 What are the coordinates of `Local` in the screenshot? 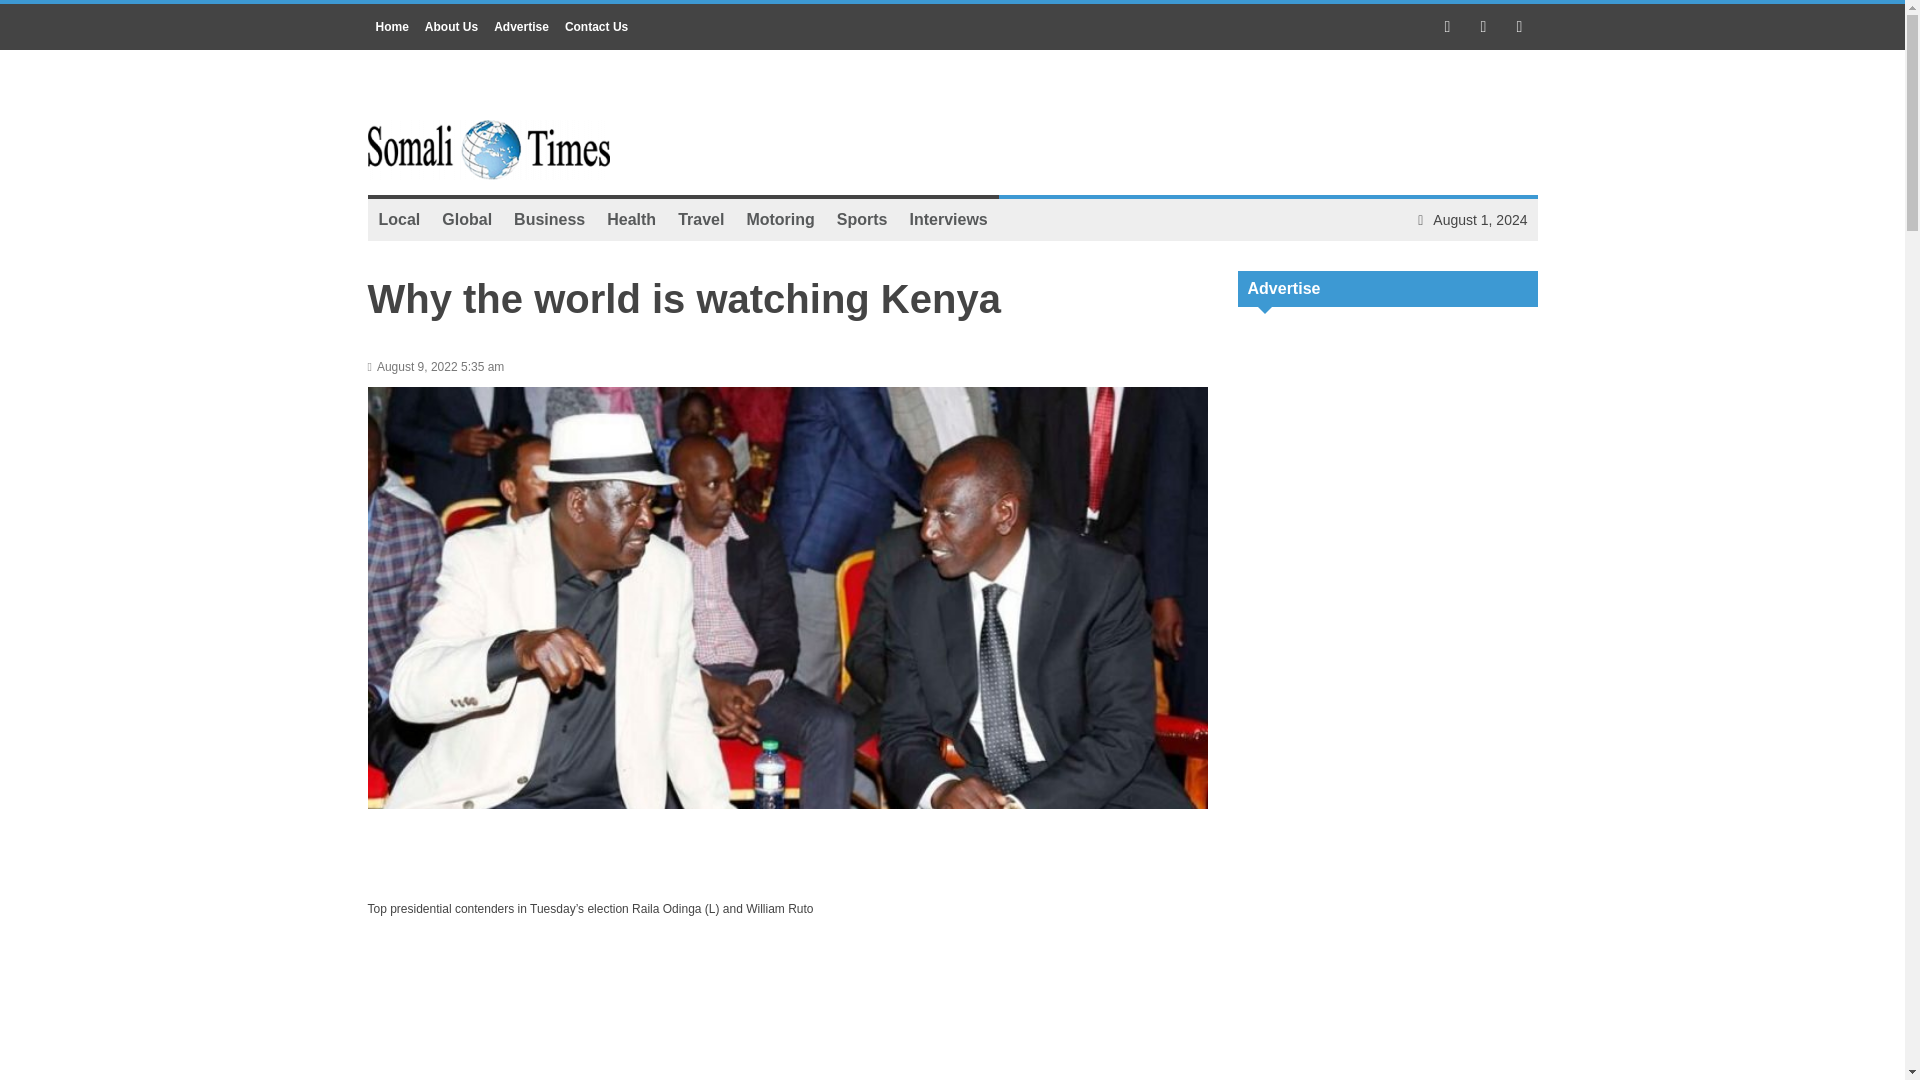 It's located at (572, 292).